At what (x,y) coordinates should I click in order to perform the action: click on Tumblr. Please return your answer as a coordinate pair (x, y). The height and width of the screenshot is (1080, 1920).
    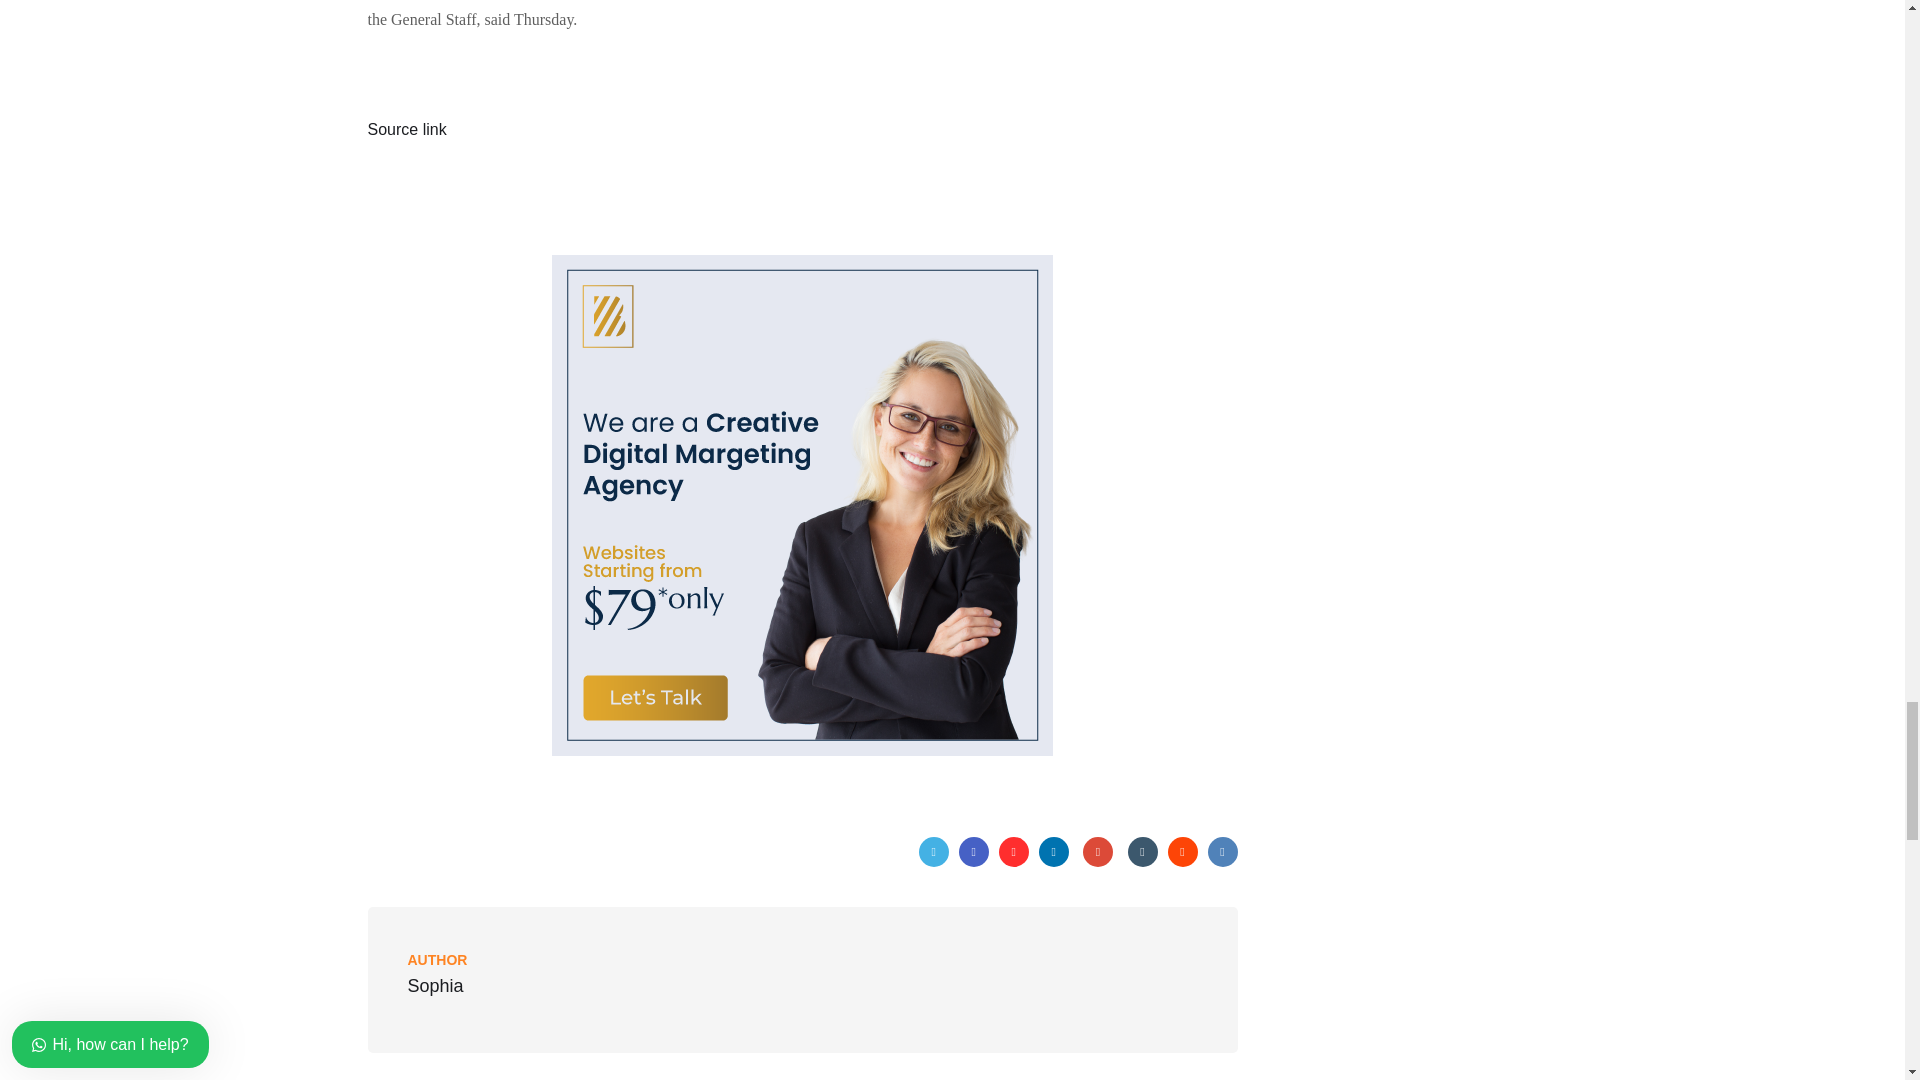
    Looking at the image, I should click on (1142, 852).